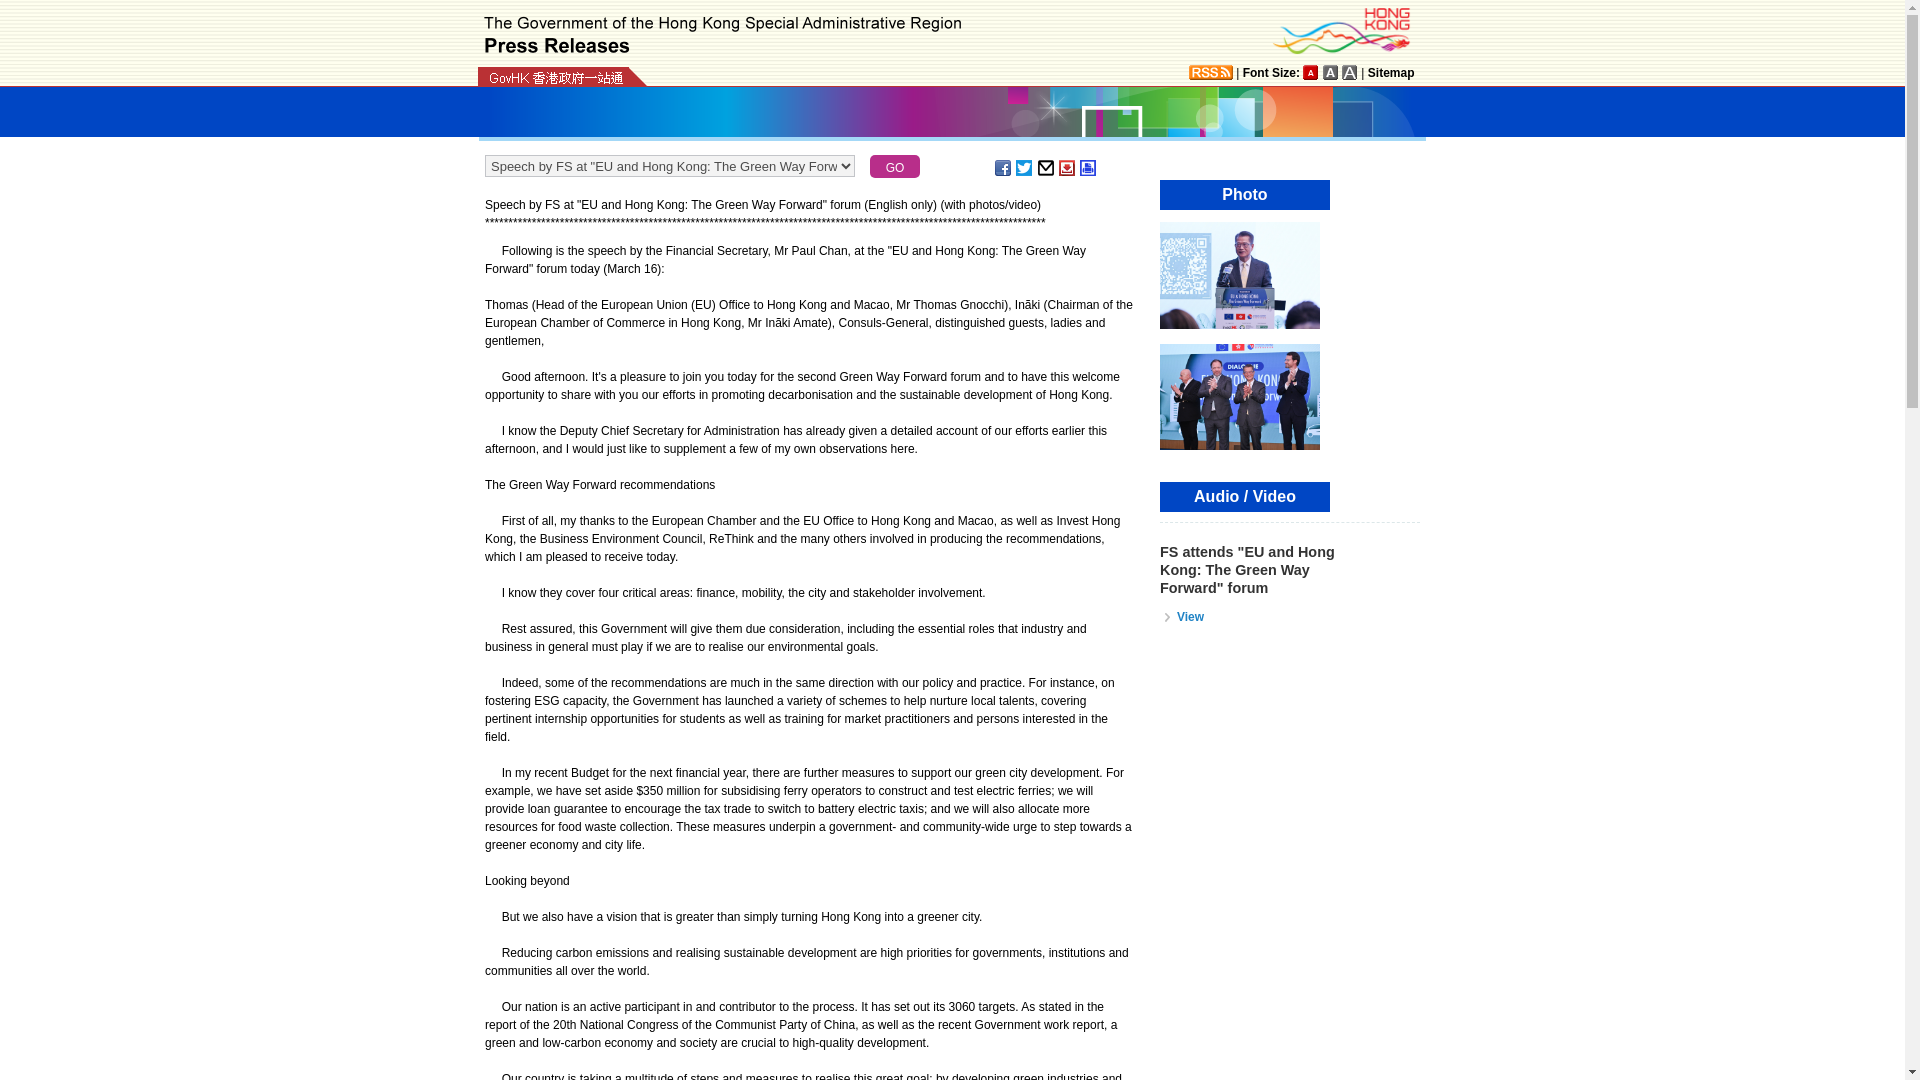 The image size is (1920, 1080). What do you see at coordinates (1391, 72) in the screenshot?
I see `Sitemap` at bounding box center [1391, 72].